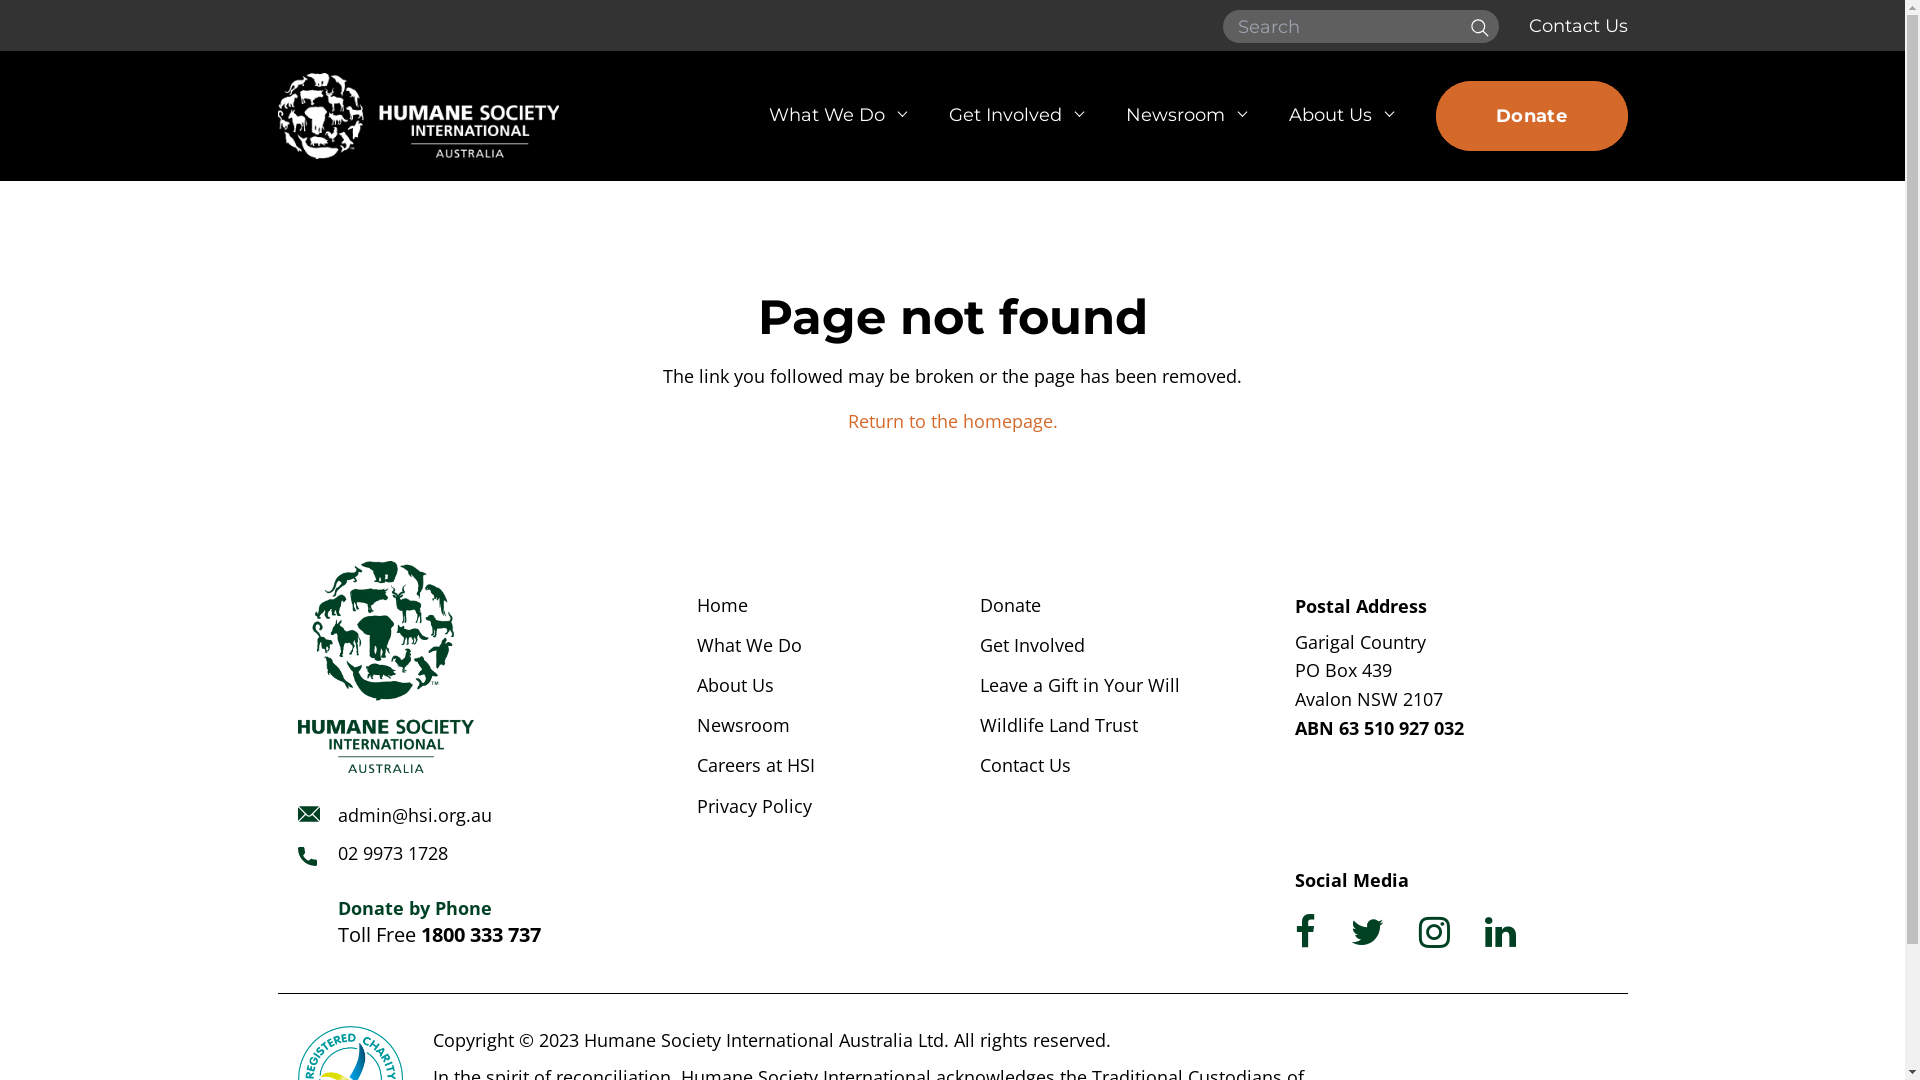 Image resolution: width=1920 pixels, height=1080 pixels. Describe the element at coordinates (393, 853) in the screenshot. I see `02 9973 1728` at that location.